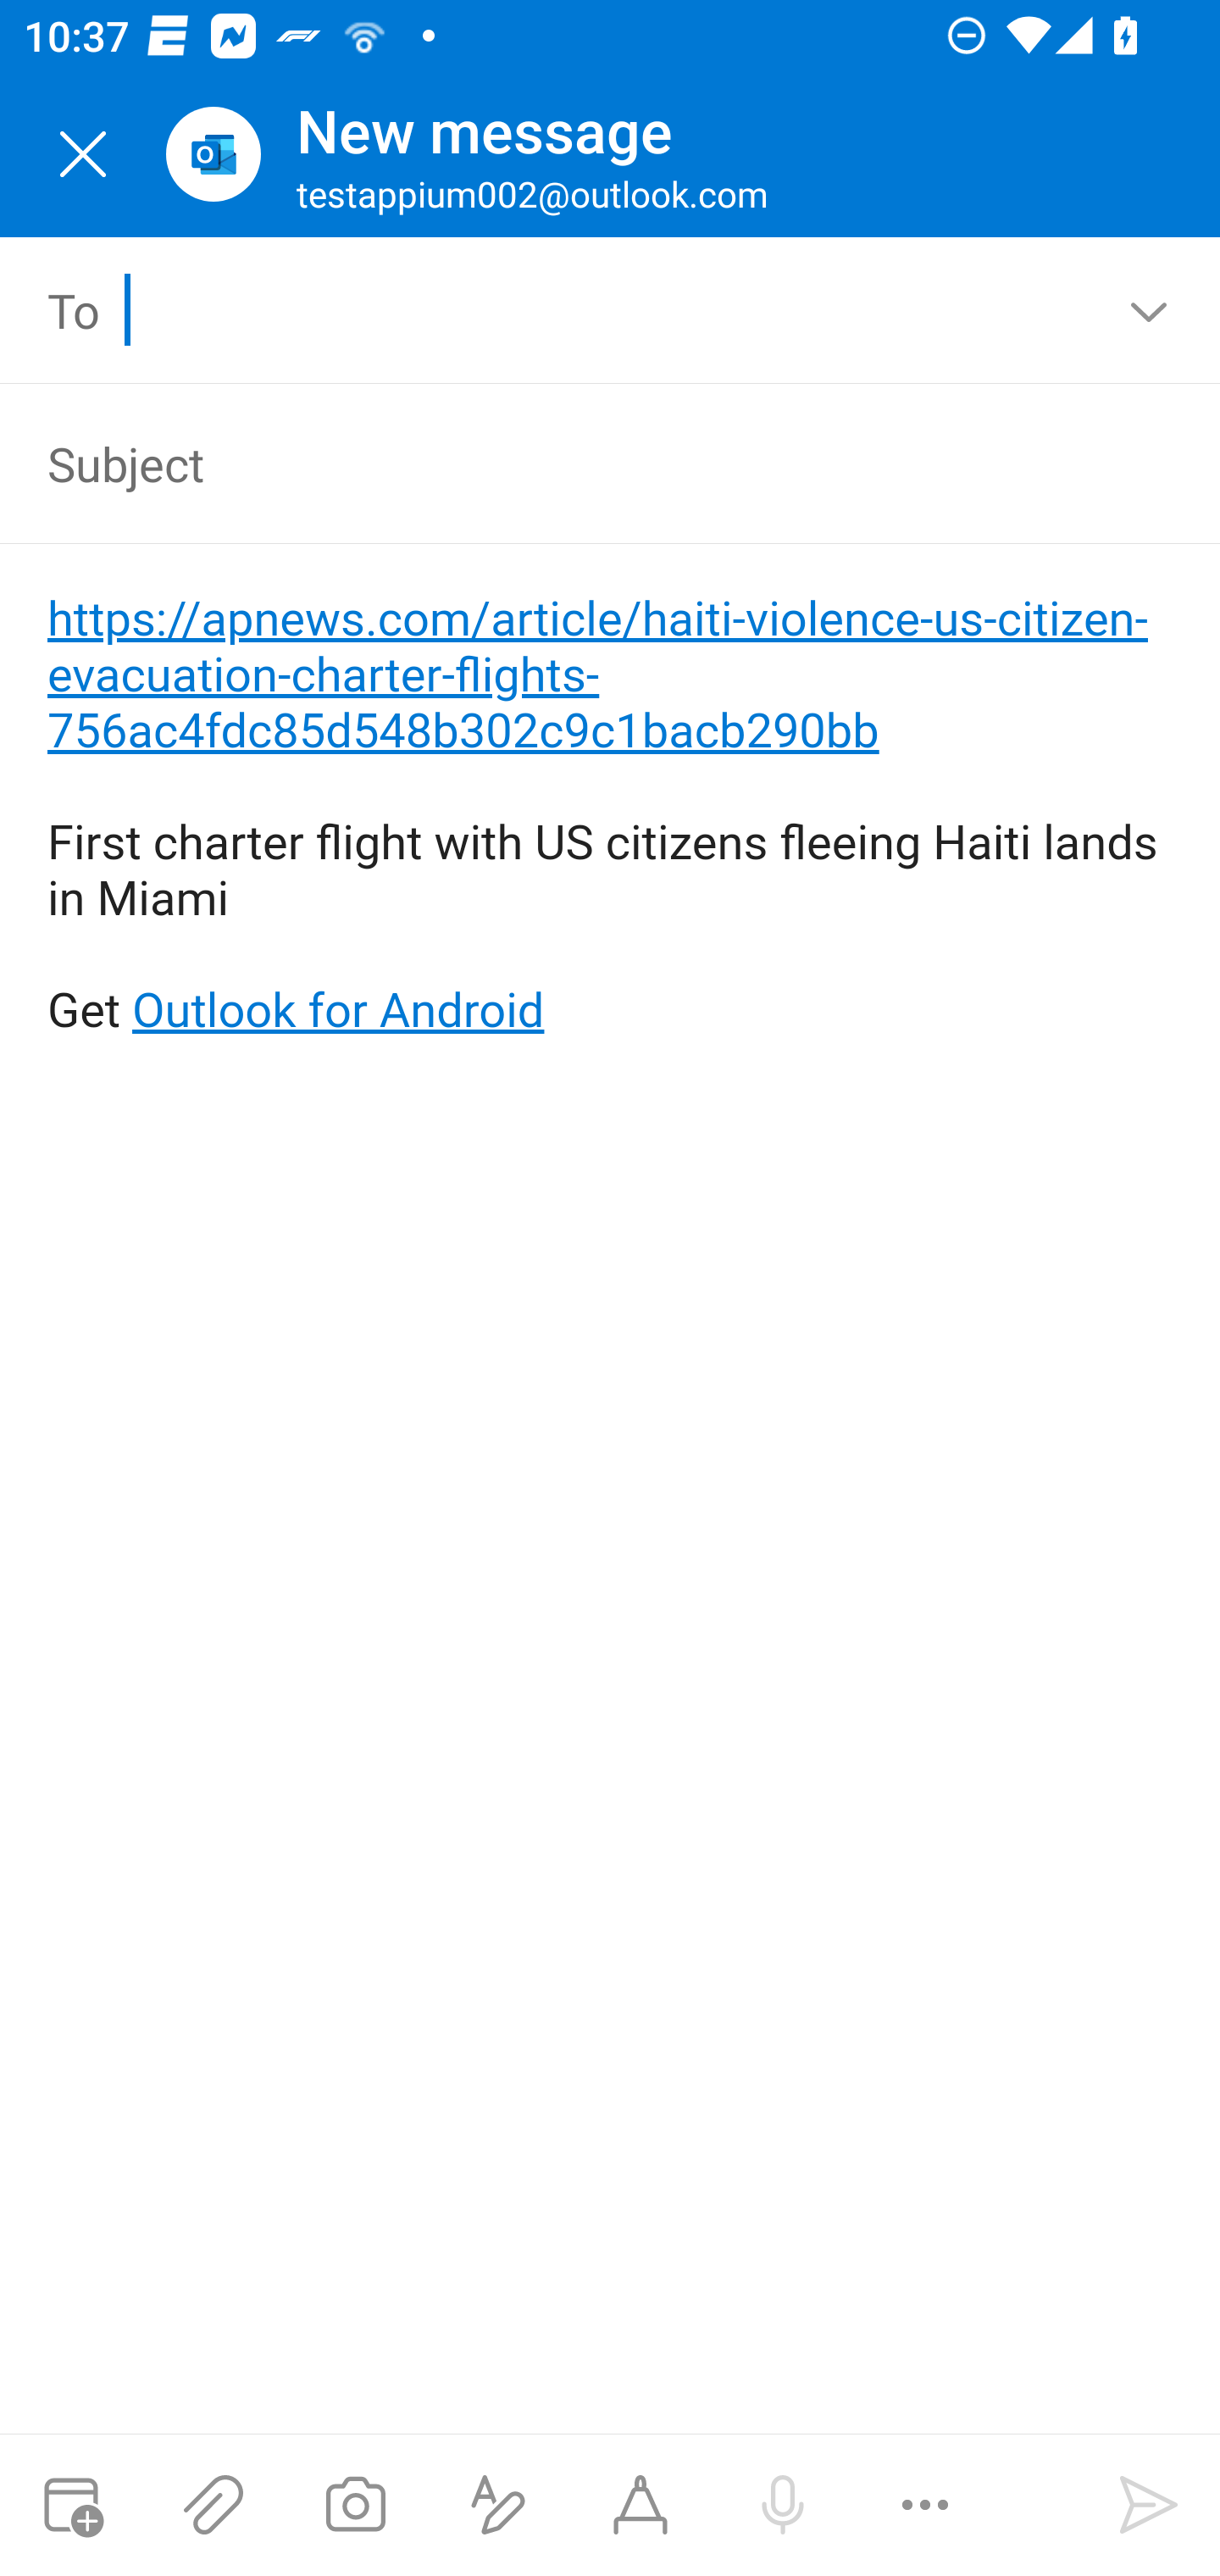 The image size is (1220, 2576). Describe the element at coordinates (355, 2505) in the screenshot. I see `Take a photo` at that location.